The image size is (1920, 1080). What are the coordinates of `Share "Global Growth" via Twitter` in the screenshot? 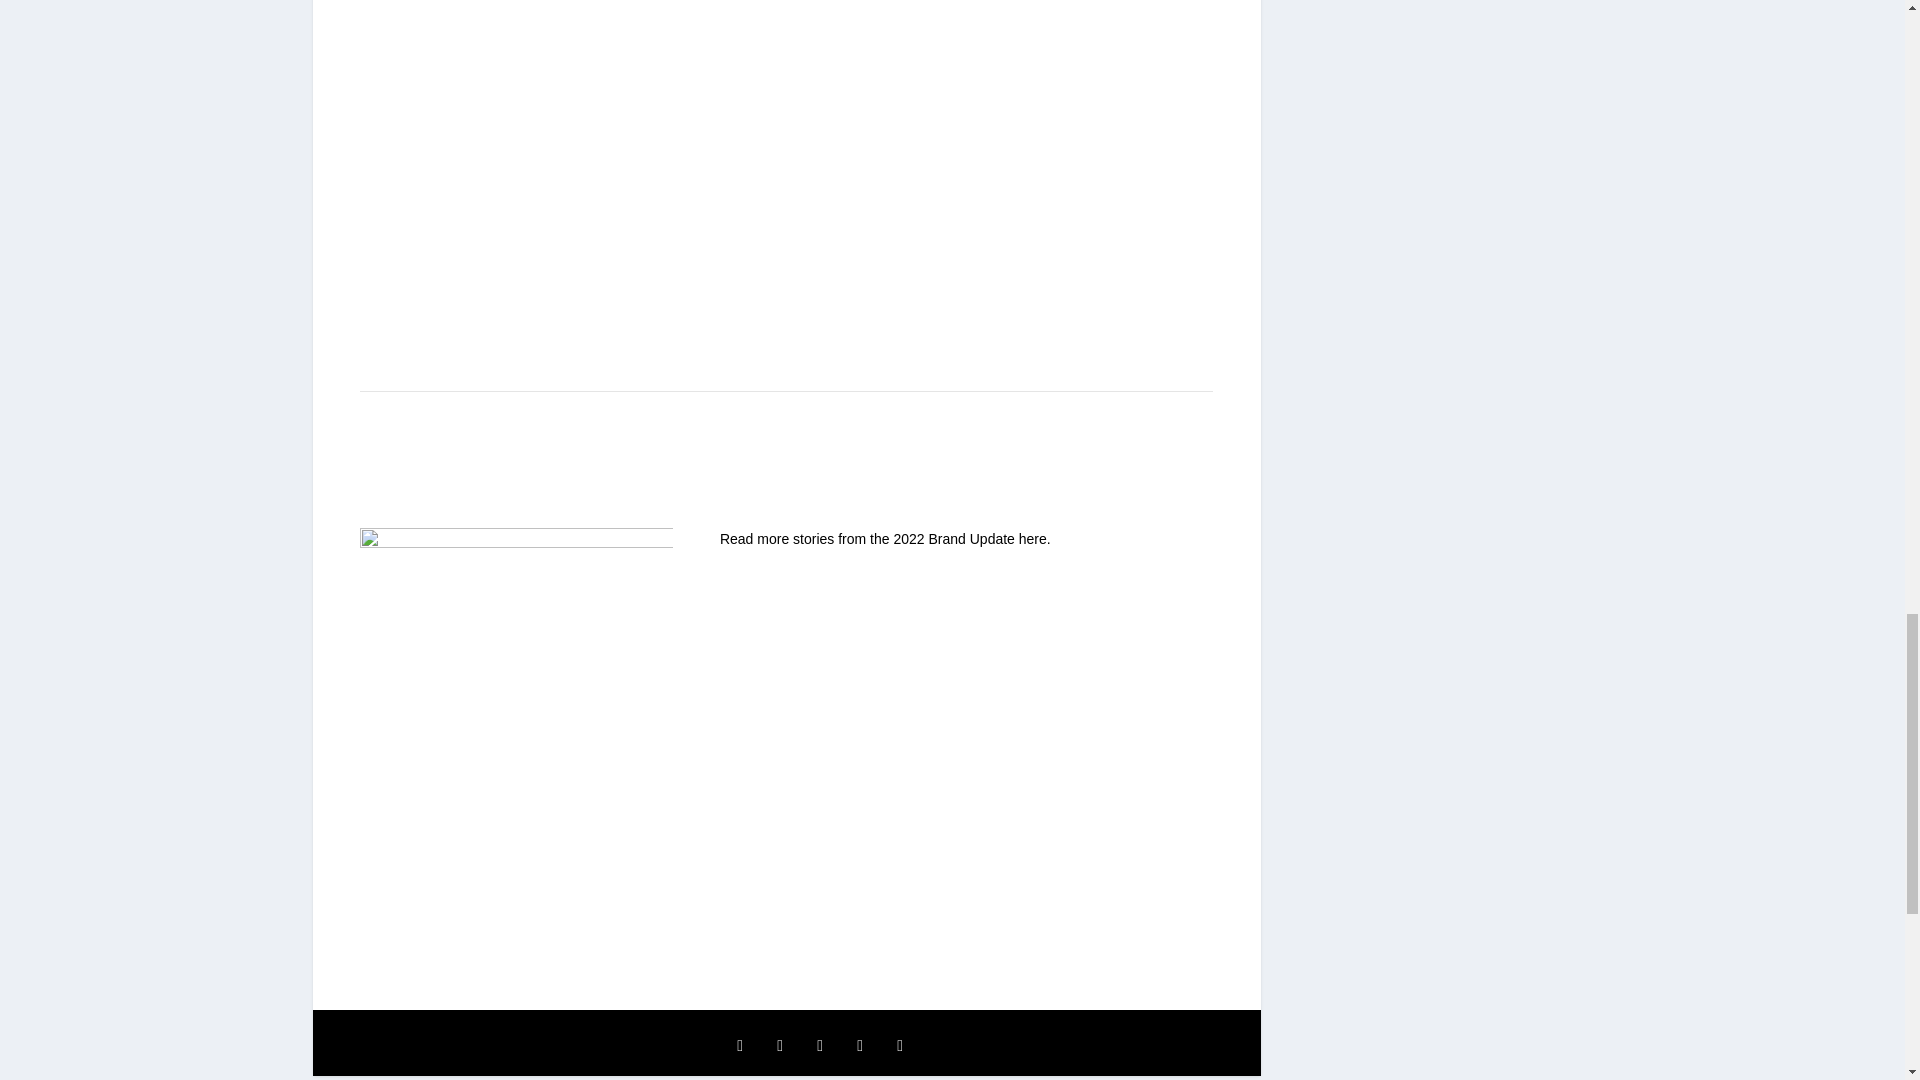 It's located at (780, 1046).